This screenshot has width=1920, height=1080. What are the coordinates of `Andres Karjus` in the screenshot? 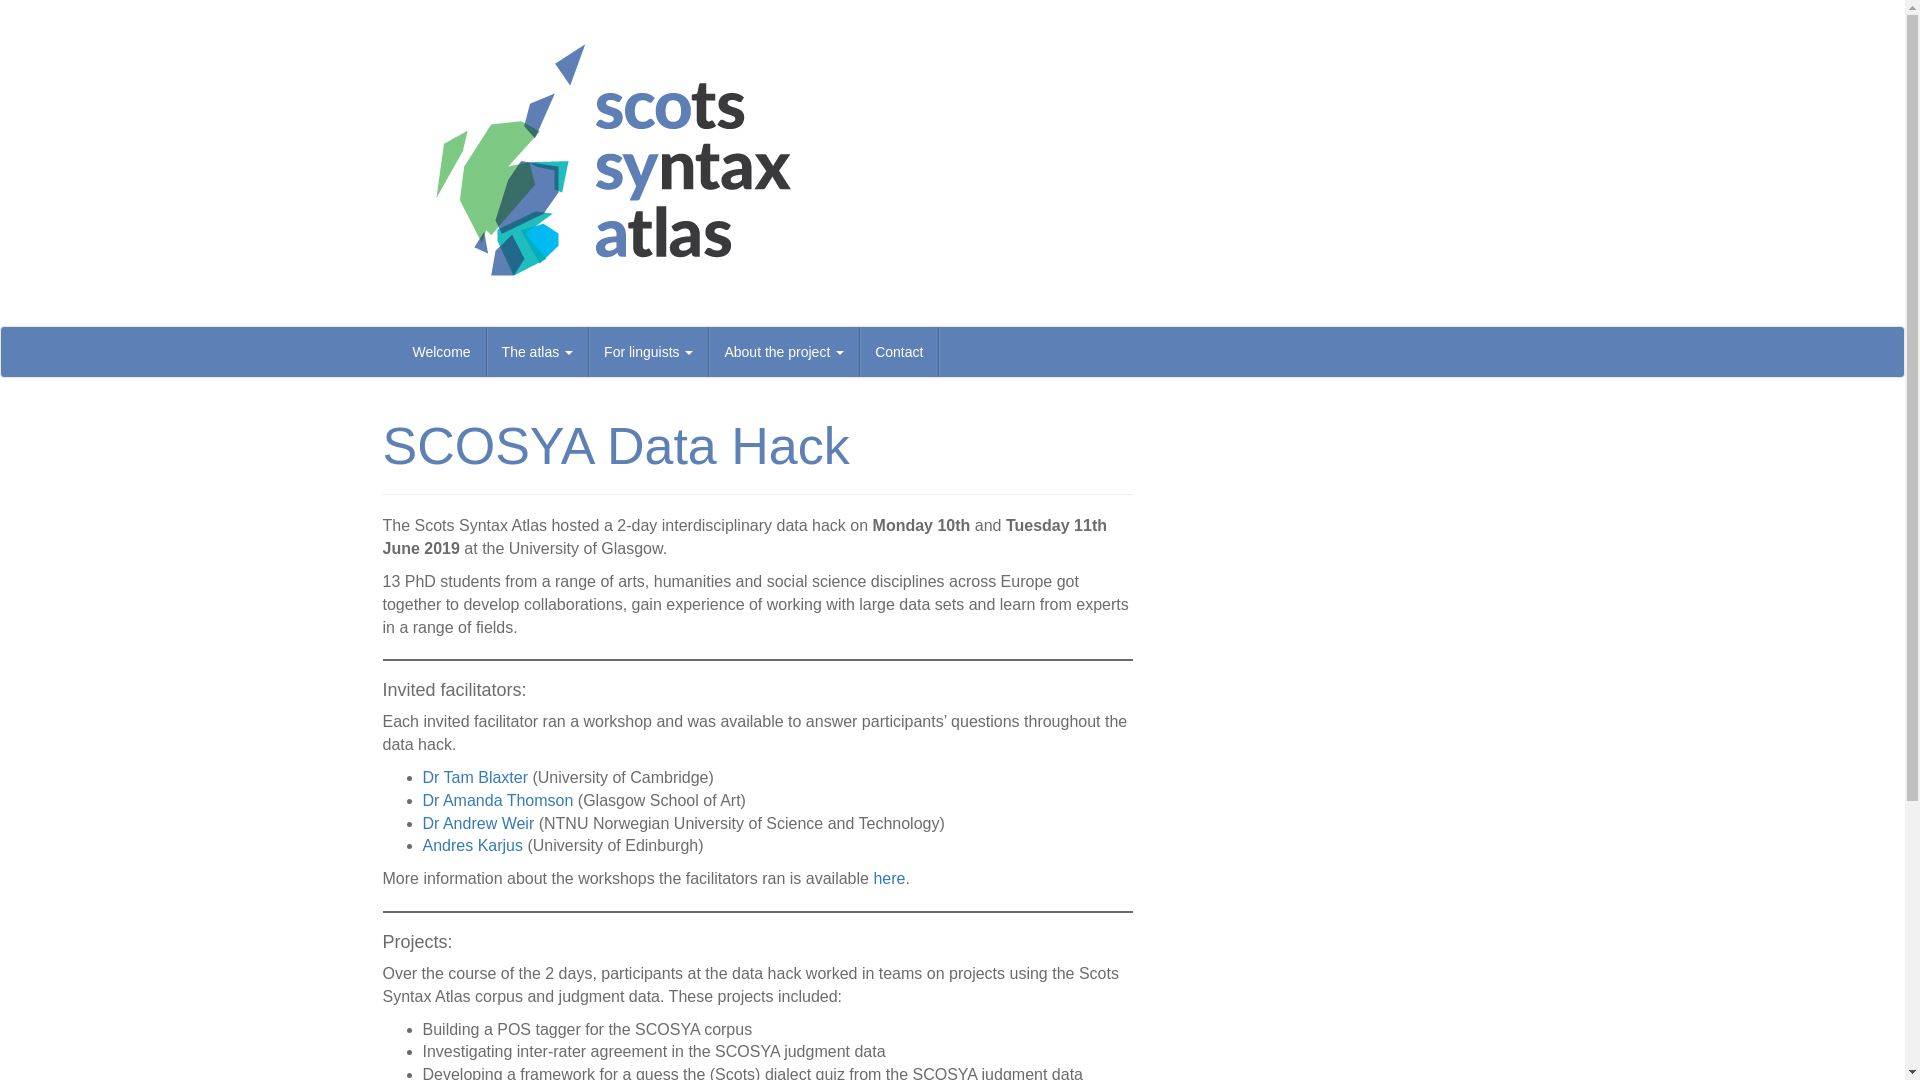 It's located at (472, 846).